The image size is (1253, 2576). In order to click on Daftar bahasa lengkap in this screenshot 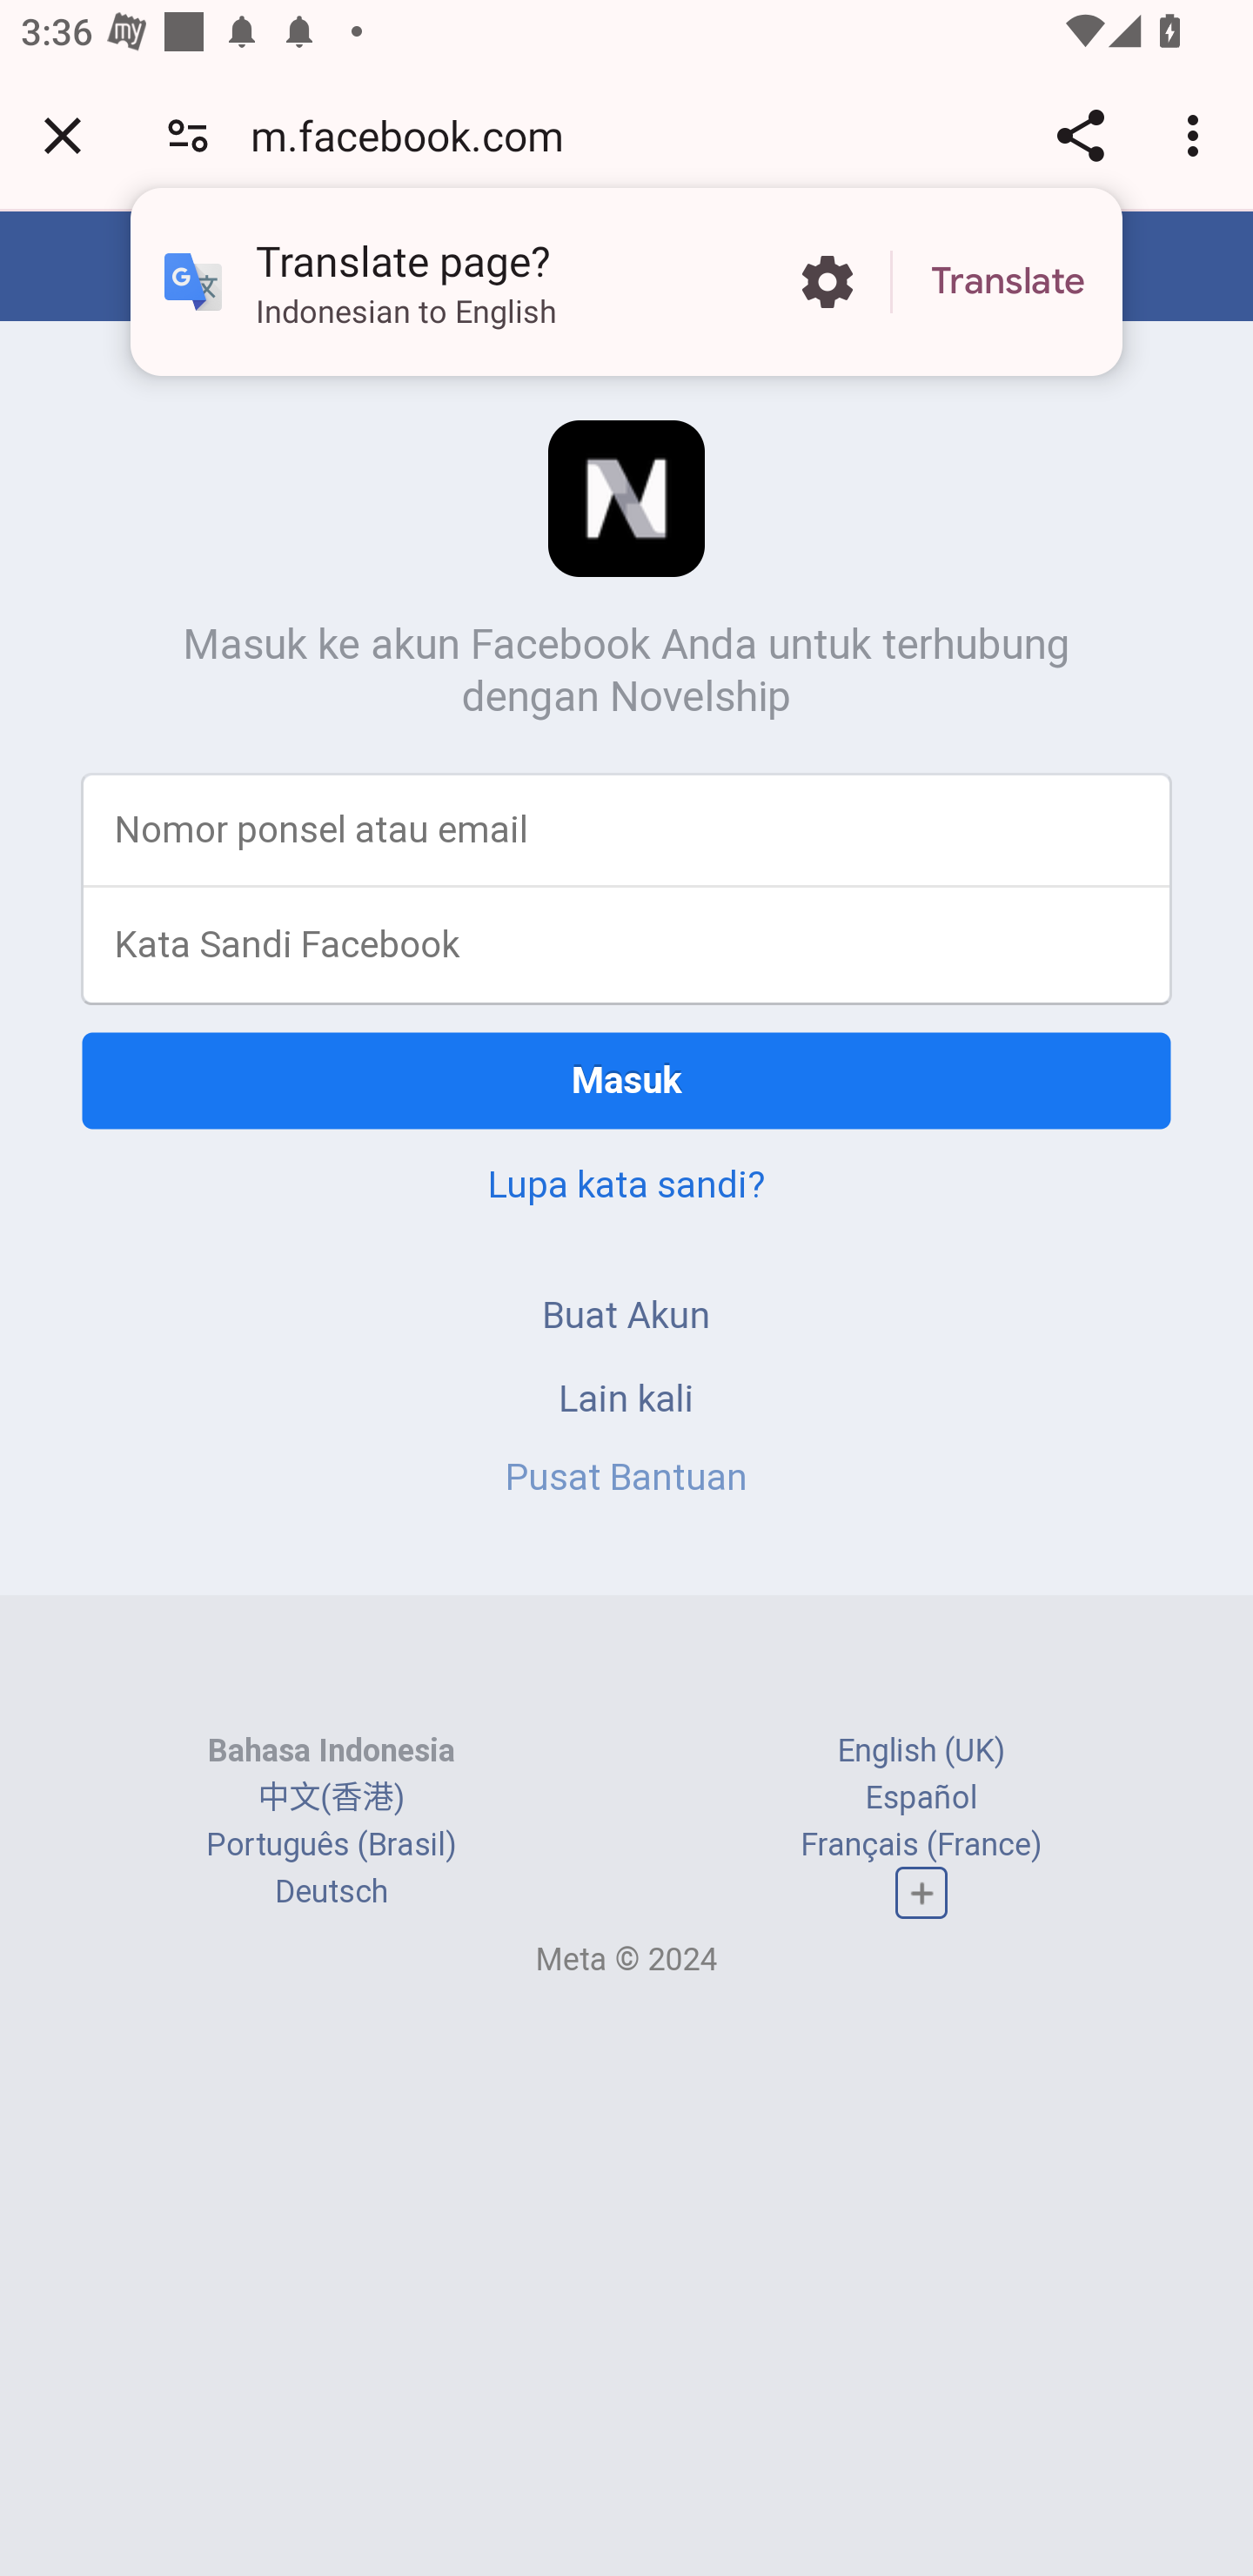, I will do `click(921, 1894)`.